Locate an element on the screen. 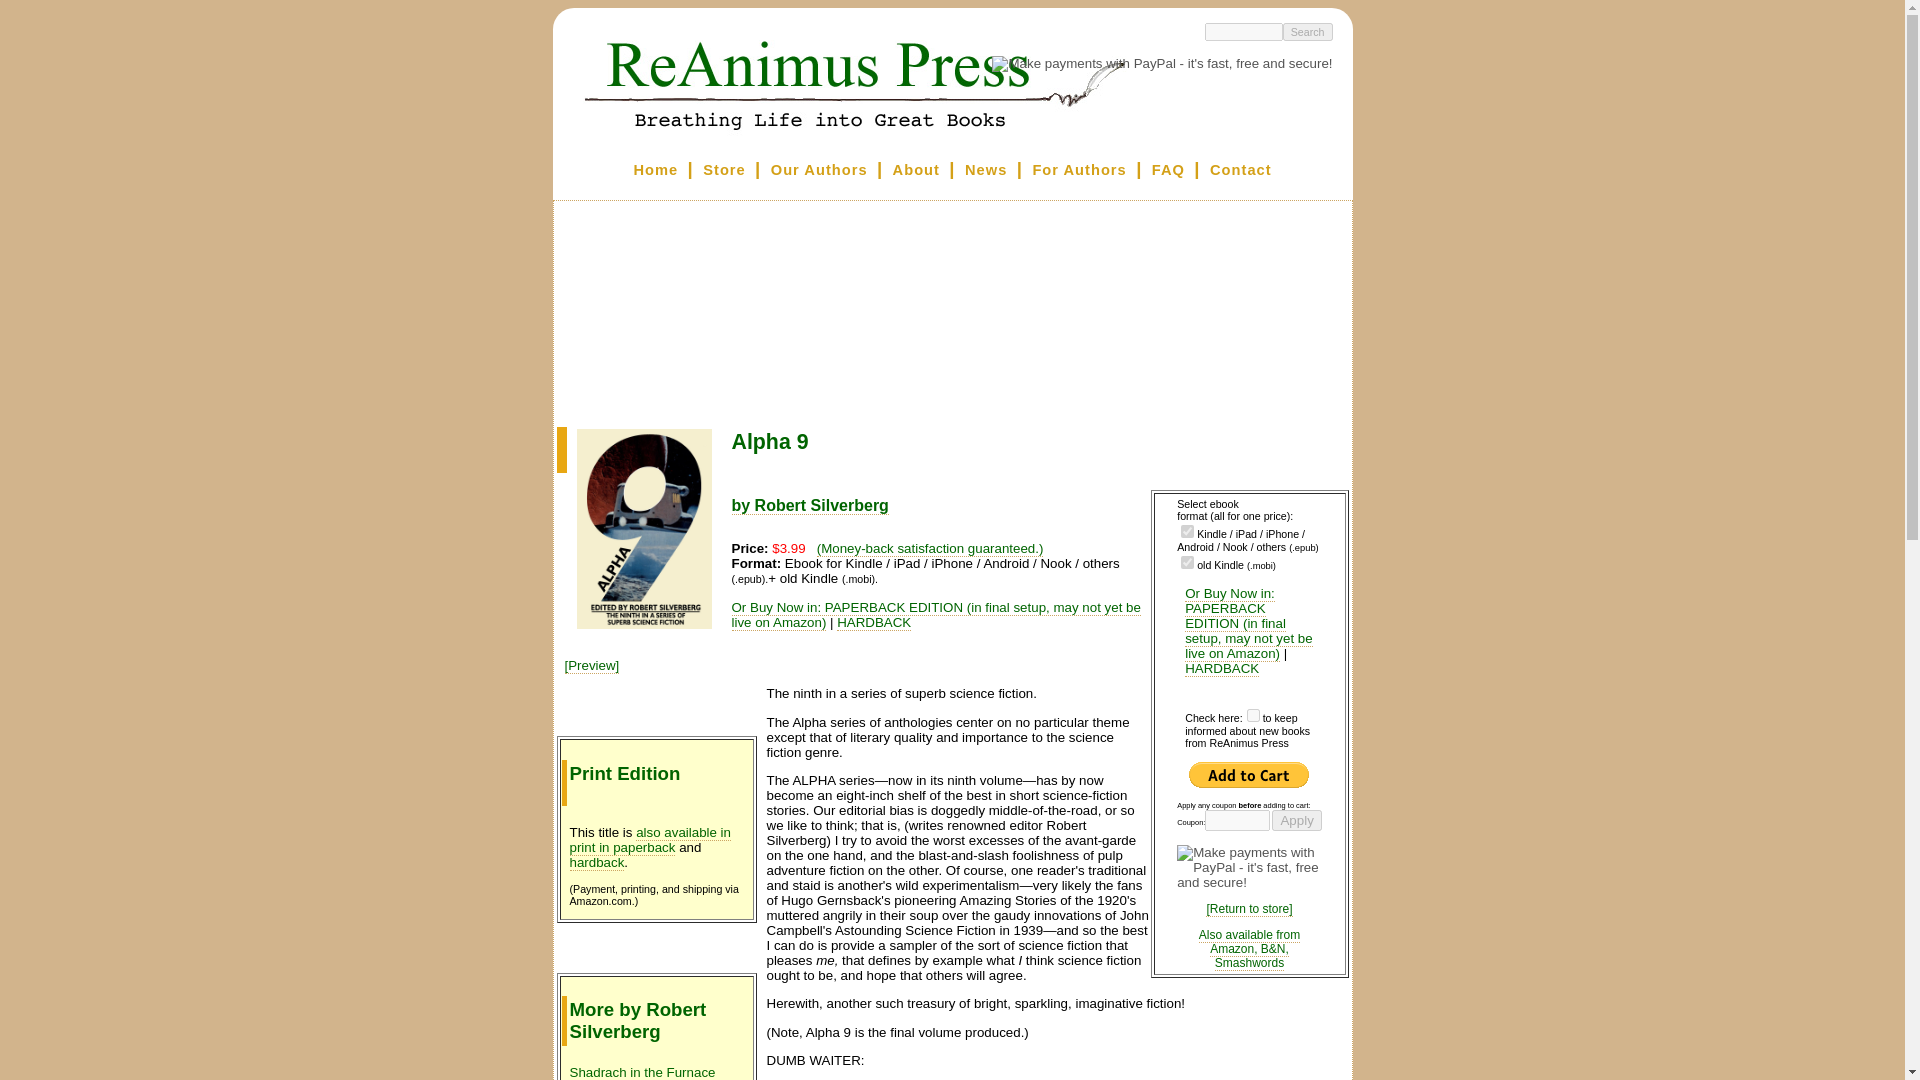 The image size is (1920, 1080). HARDBACK is located at coordinates (1222, 668).